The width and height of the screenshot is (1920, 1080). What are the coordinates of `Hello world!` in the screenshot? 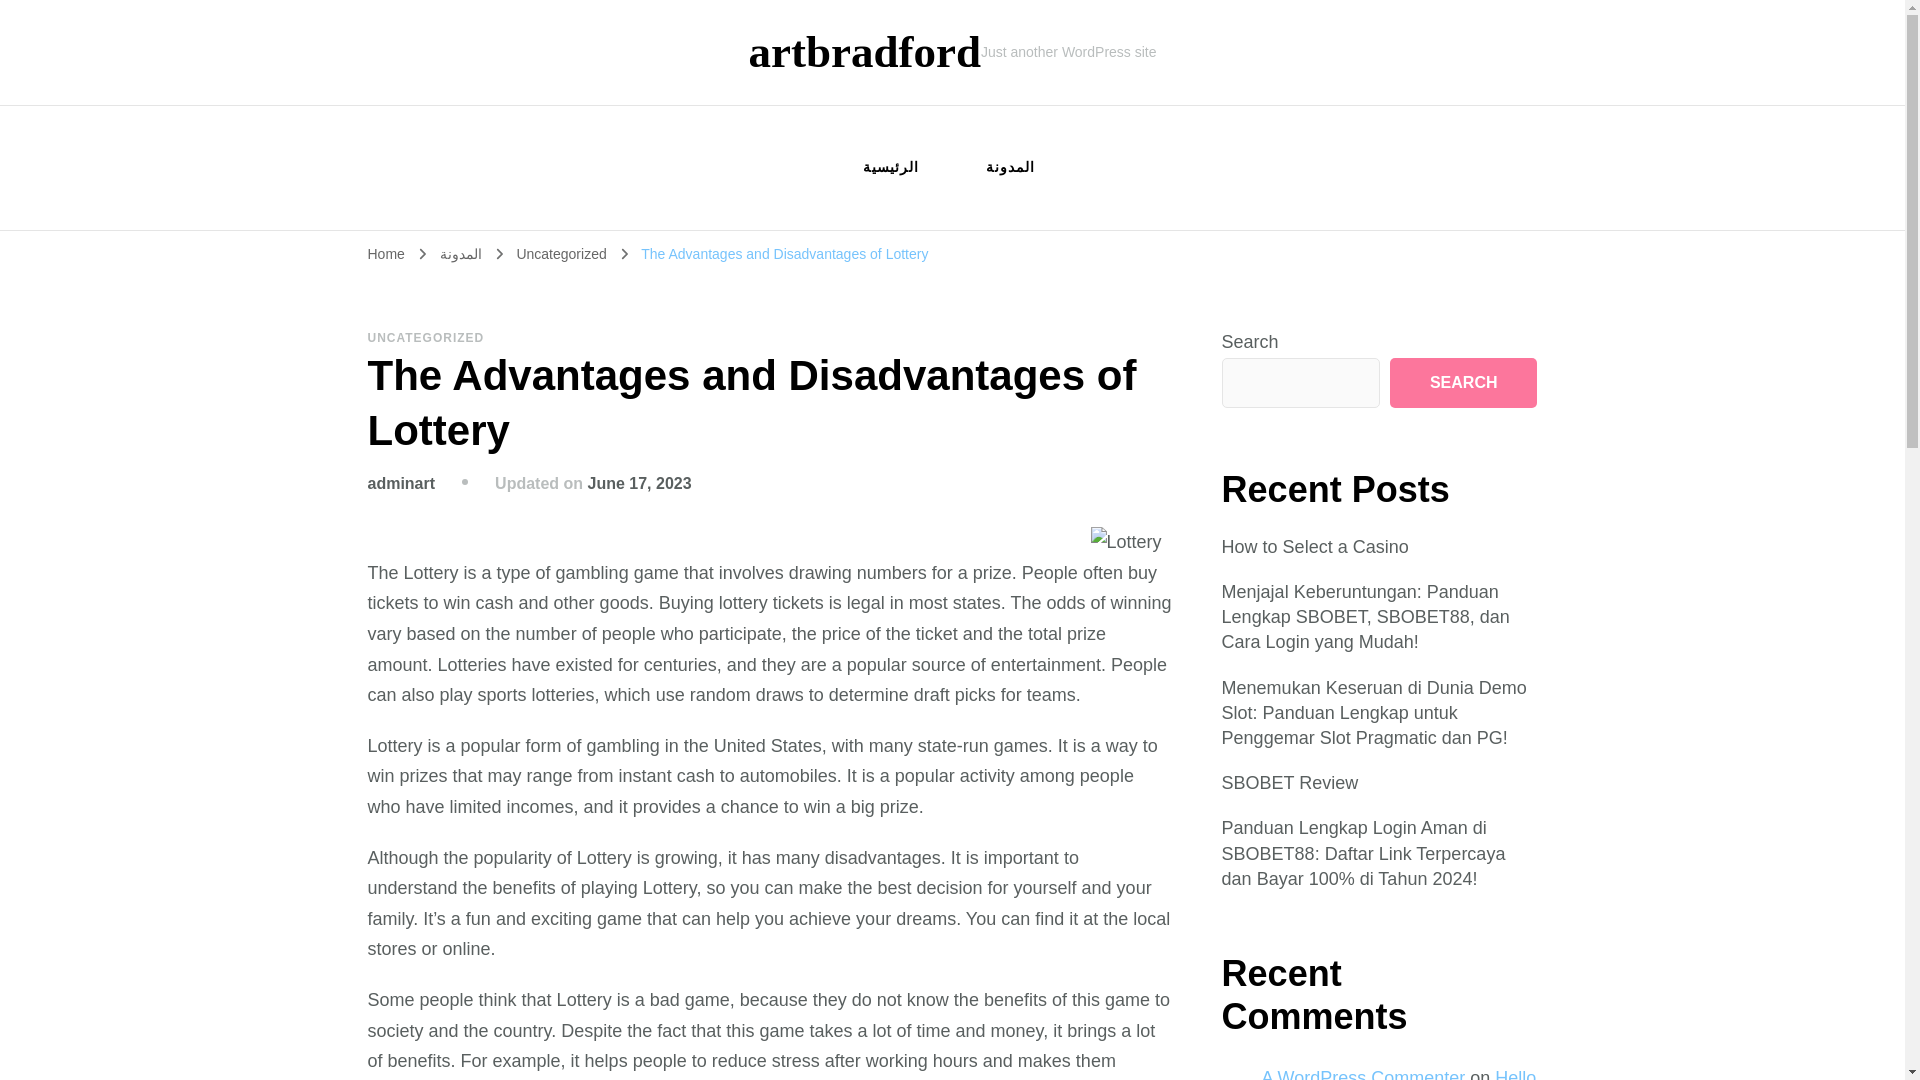 It's located at (1399, 1074).